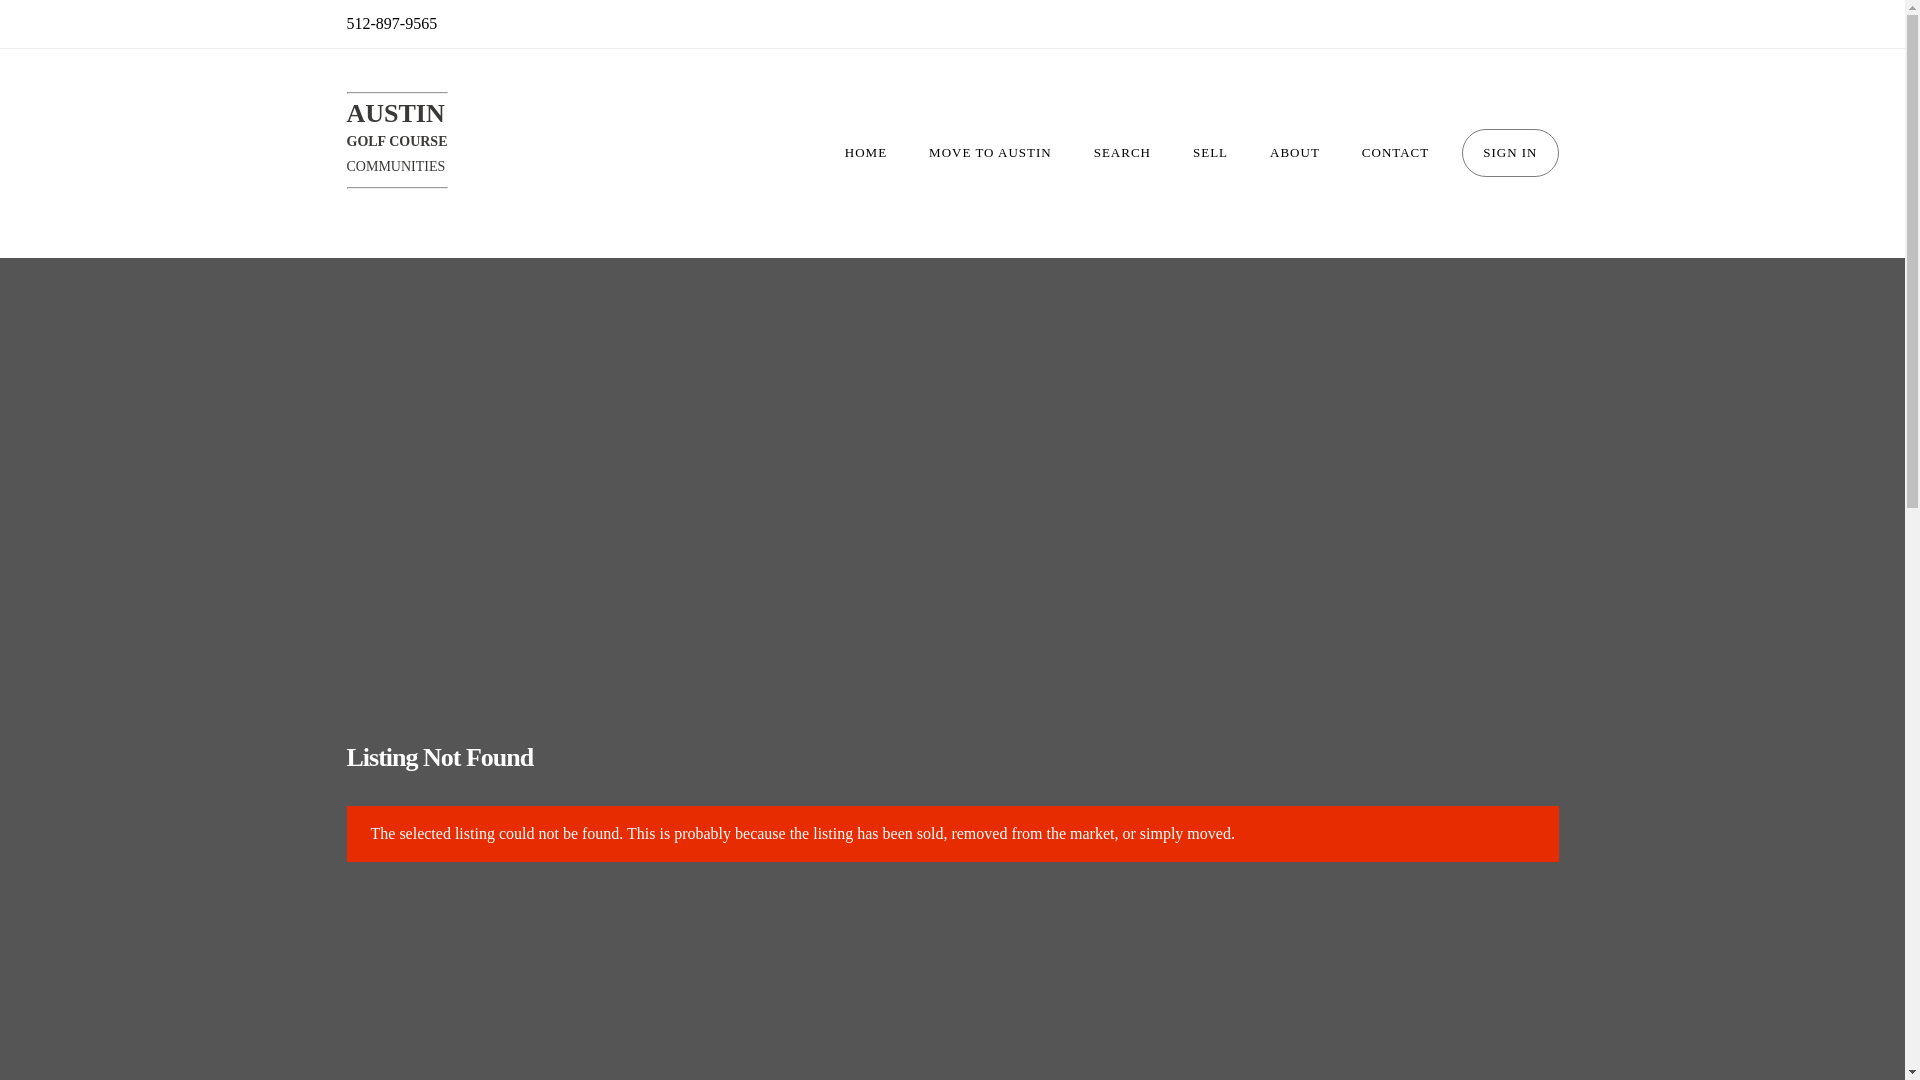 This screenshot has width=1920, height=1080. I want to click on SIGN IN, so click(990, 152).